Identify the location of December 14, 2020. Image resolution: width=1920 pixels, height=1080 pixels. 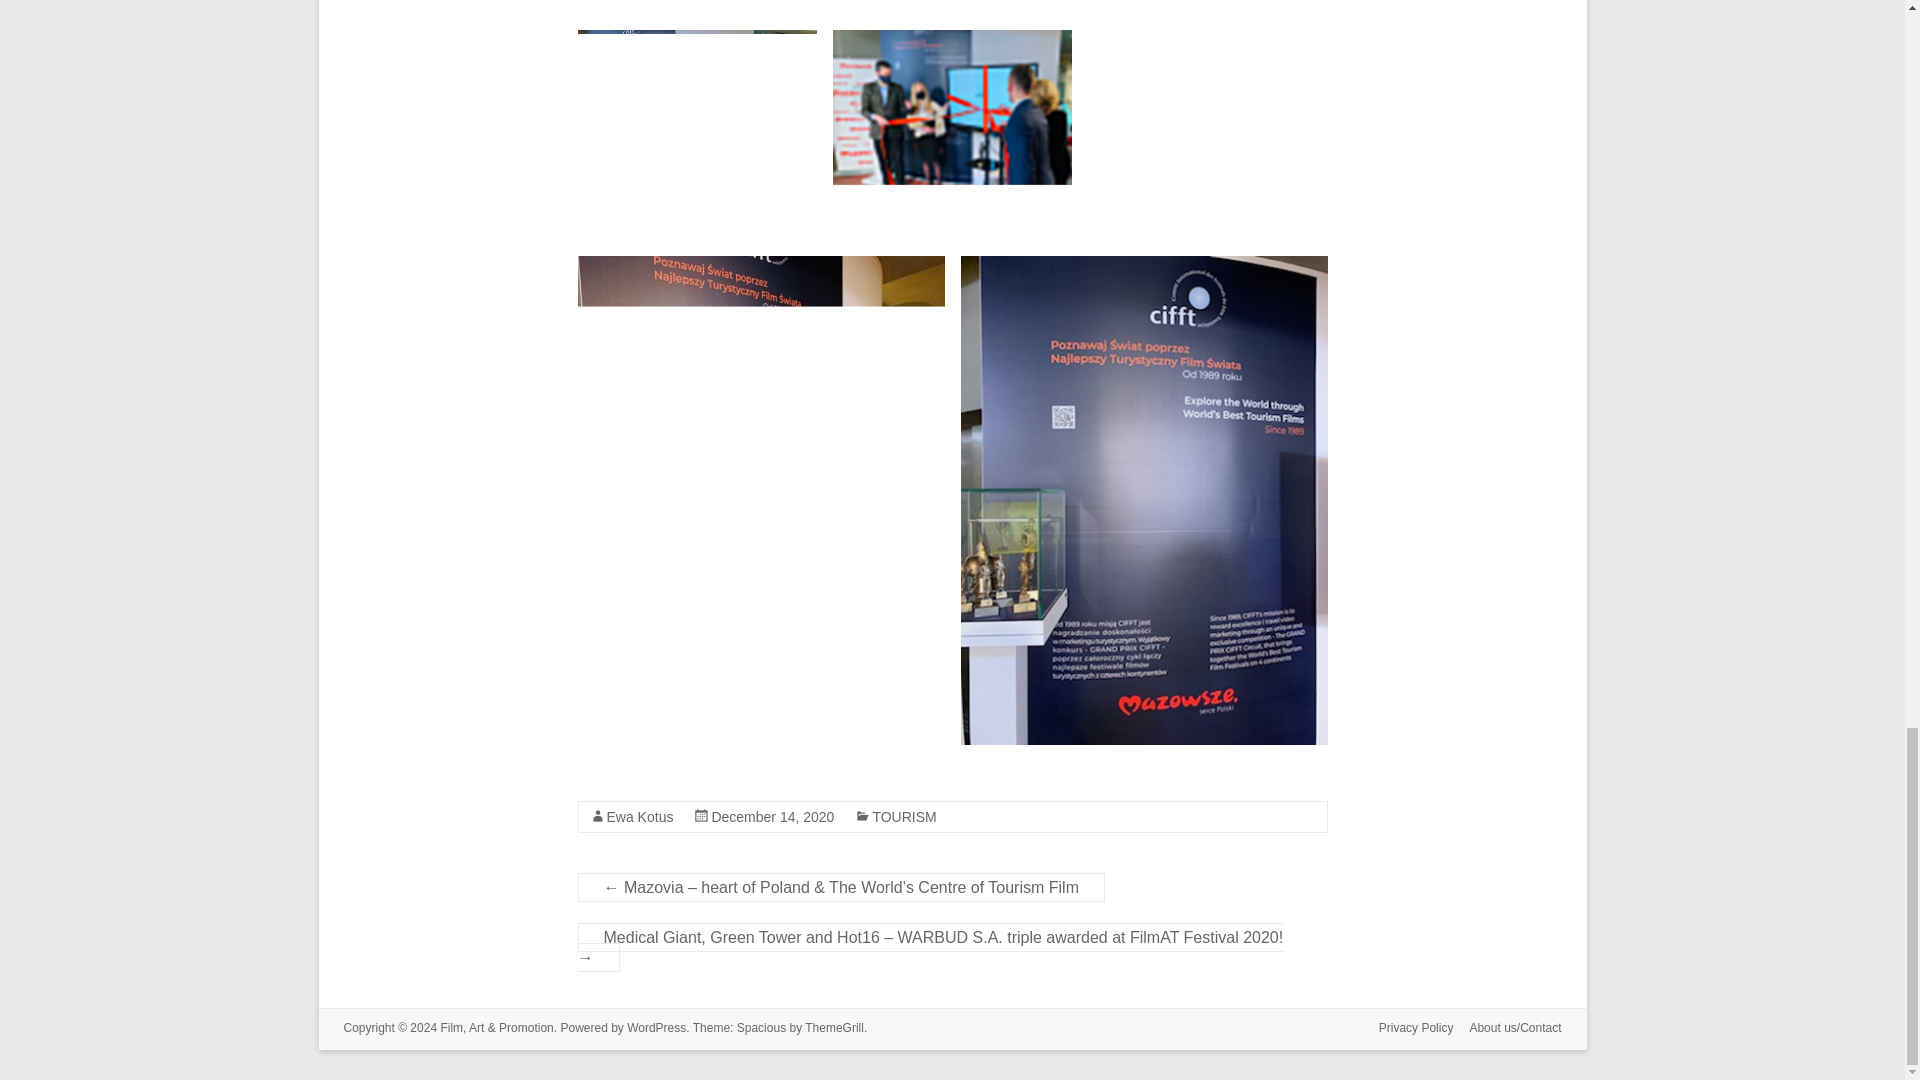
(772, 816).